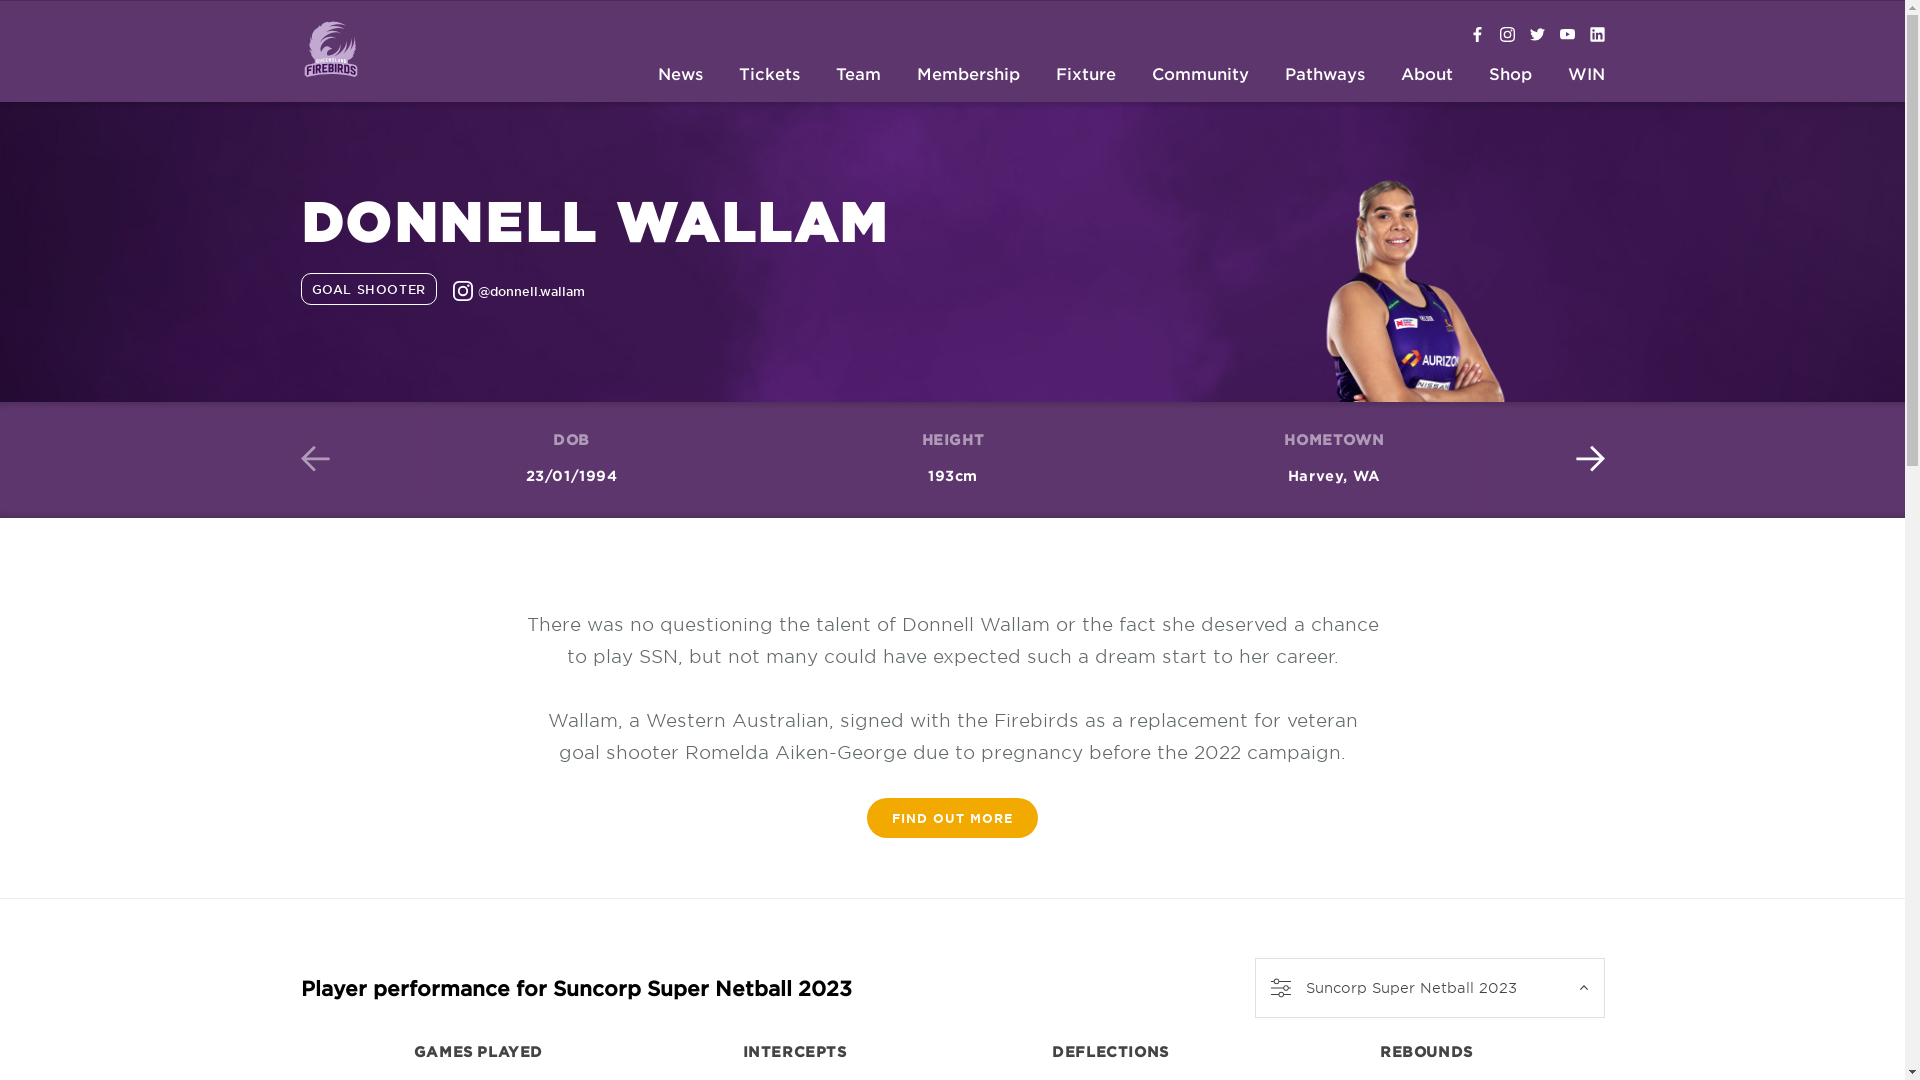  I want to click on Shop, so click(1510, 76).